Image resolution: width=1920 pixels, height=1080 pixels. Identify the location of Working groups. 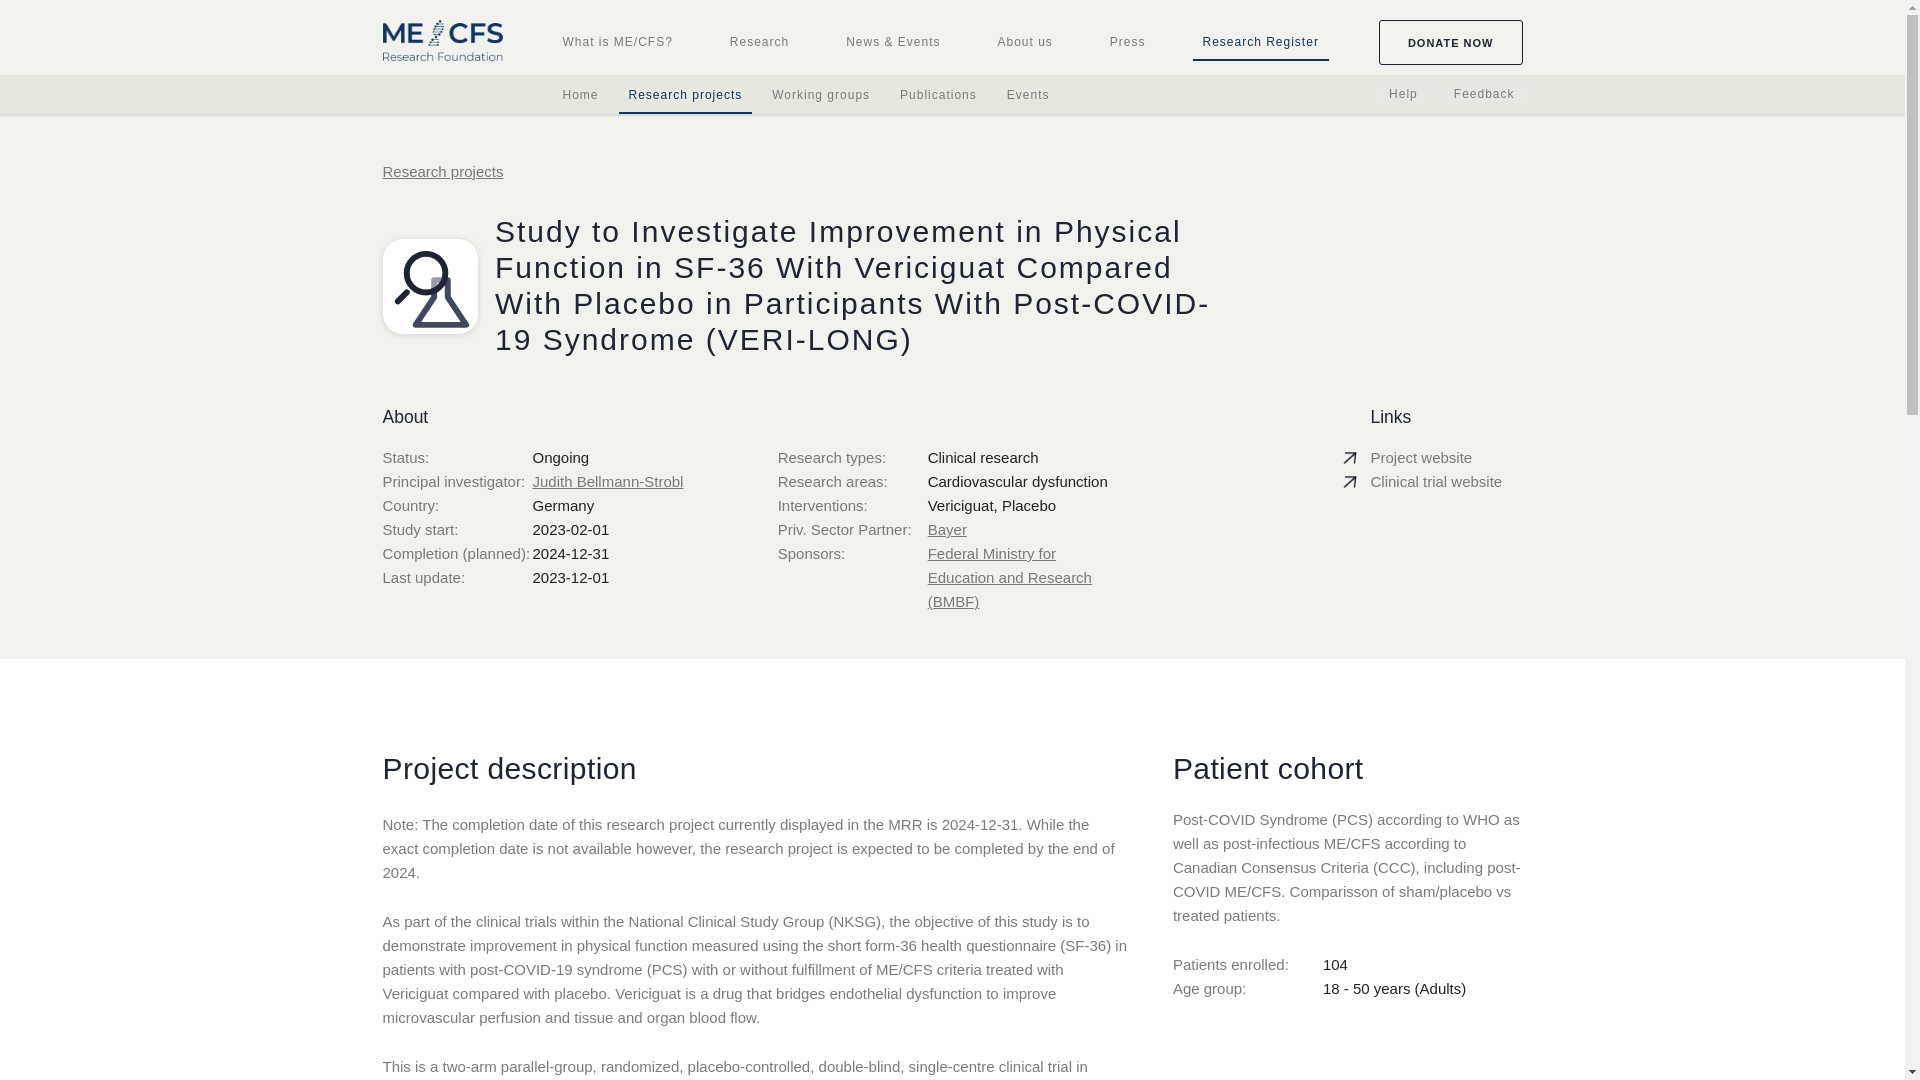
(820, 94).